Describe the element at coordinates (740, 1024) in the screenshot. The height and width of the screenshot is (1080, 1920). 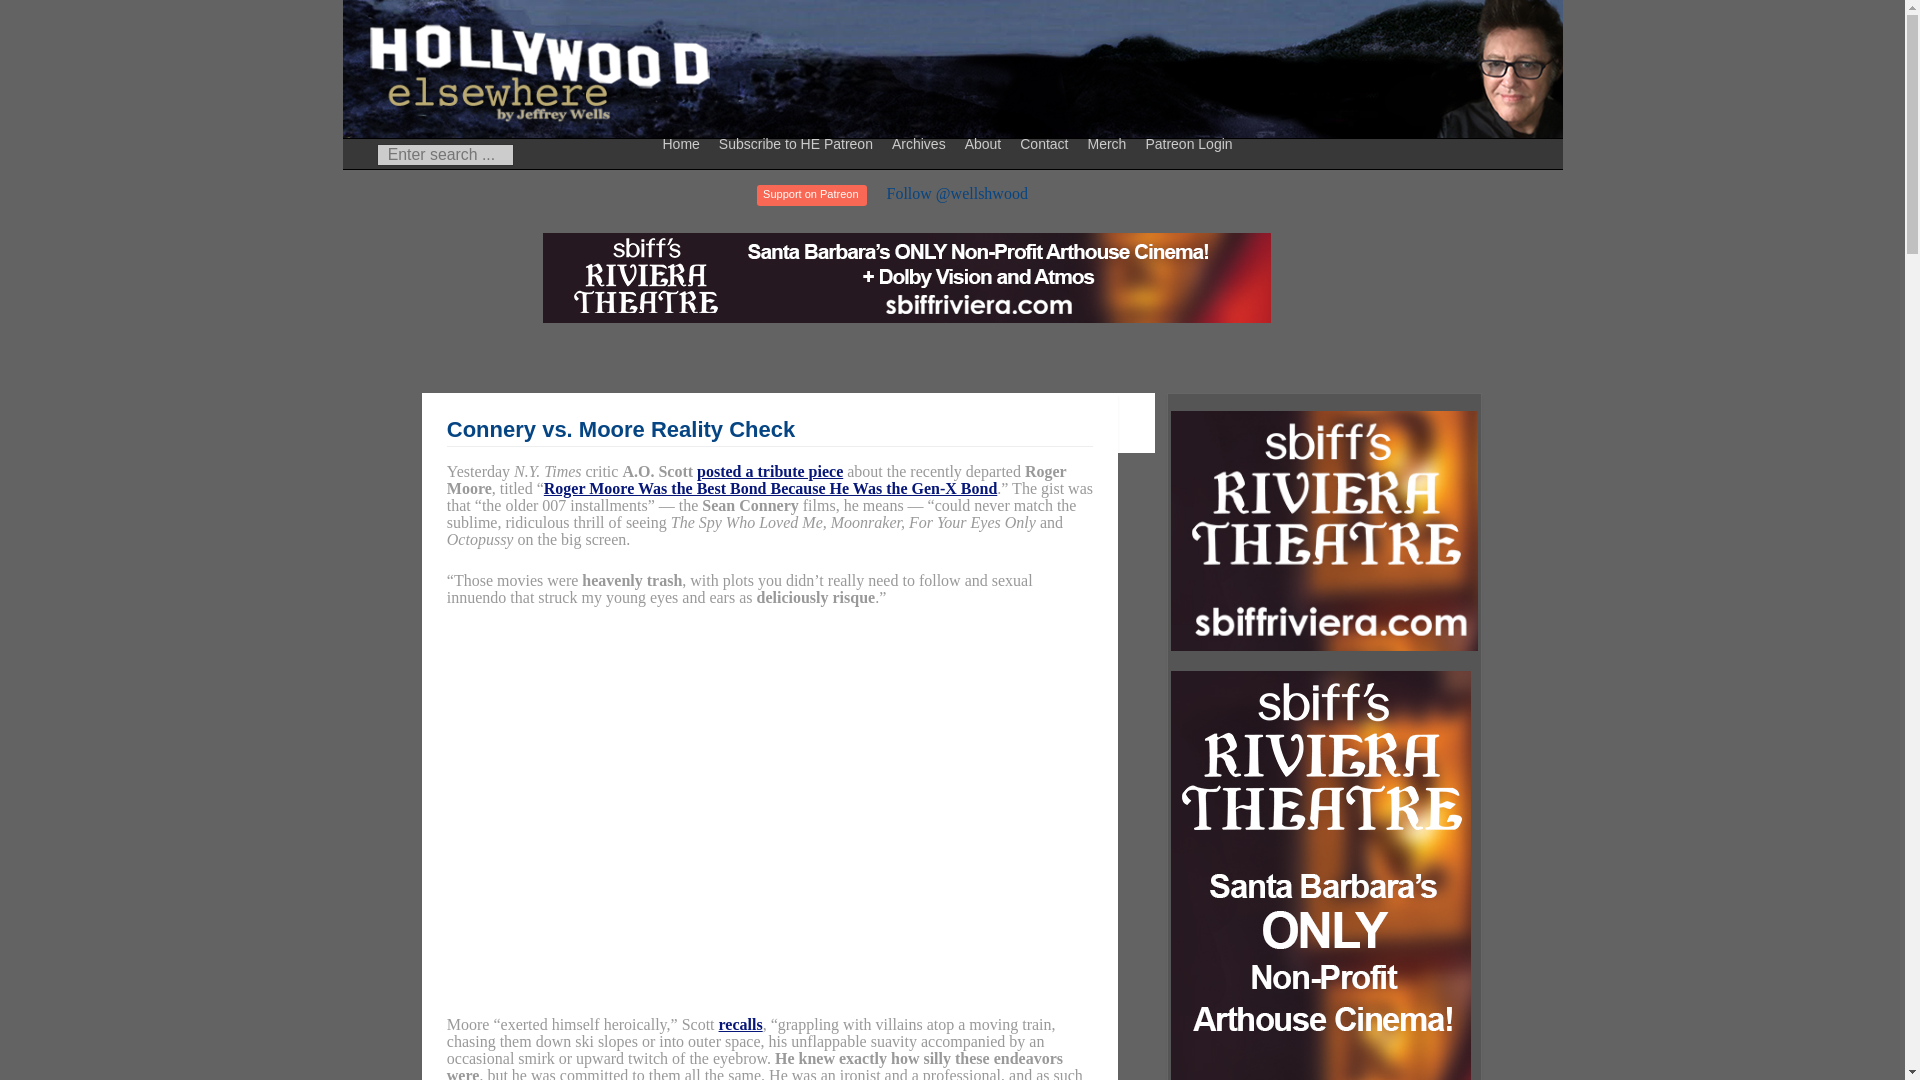
I see `recalls` at that location.